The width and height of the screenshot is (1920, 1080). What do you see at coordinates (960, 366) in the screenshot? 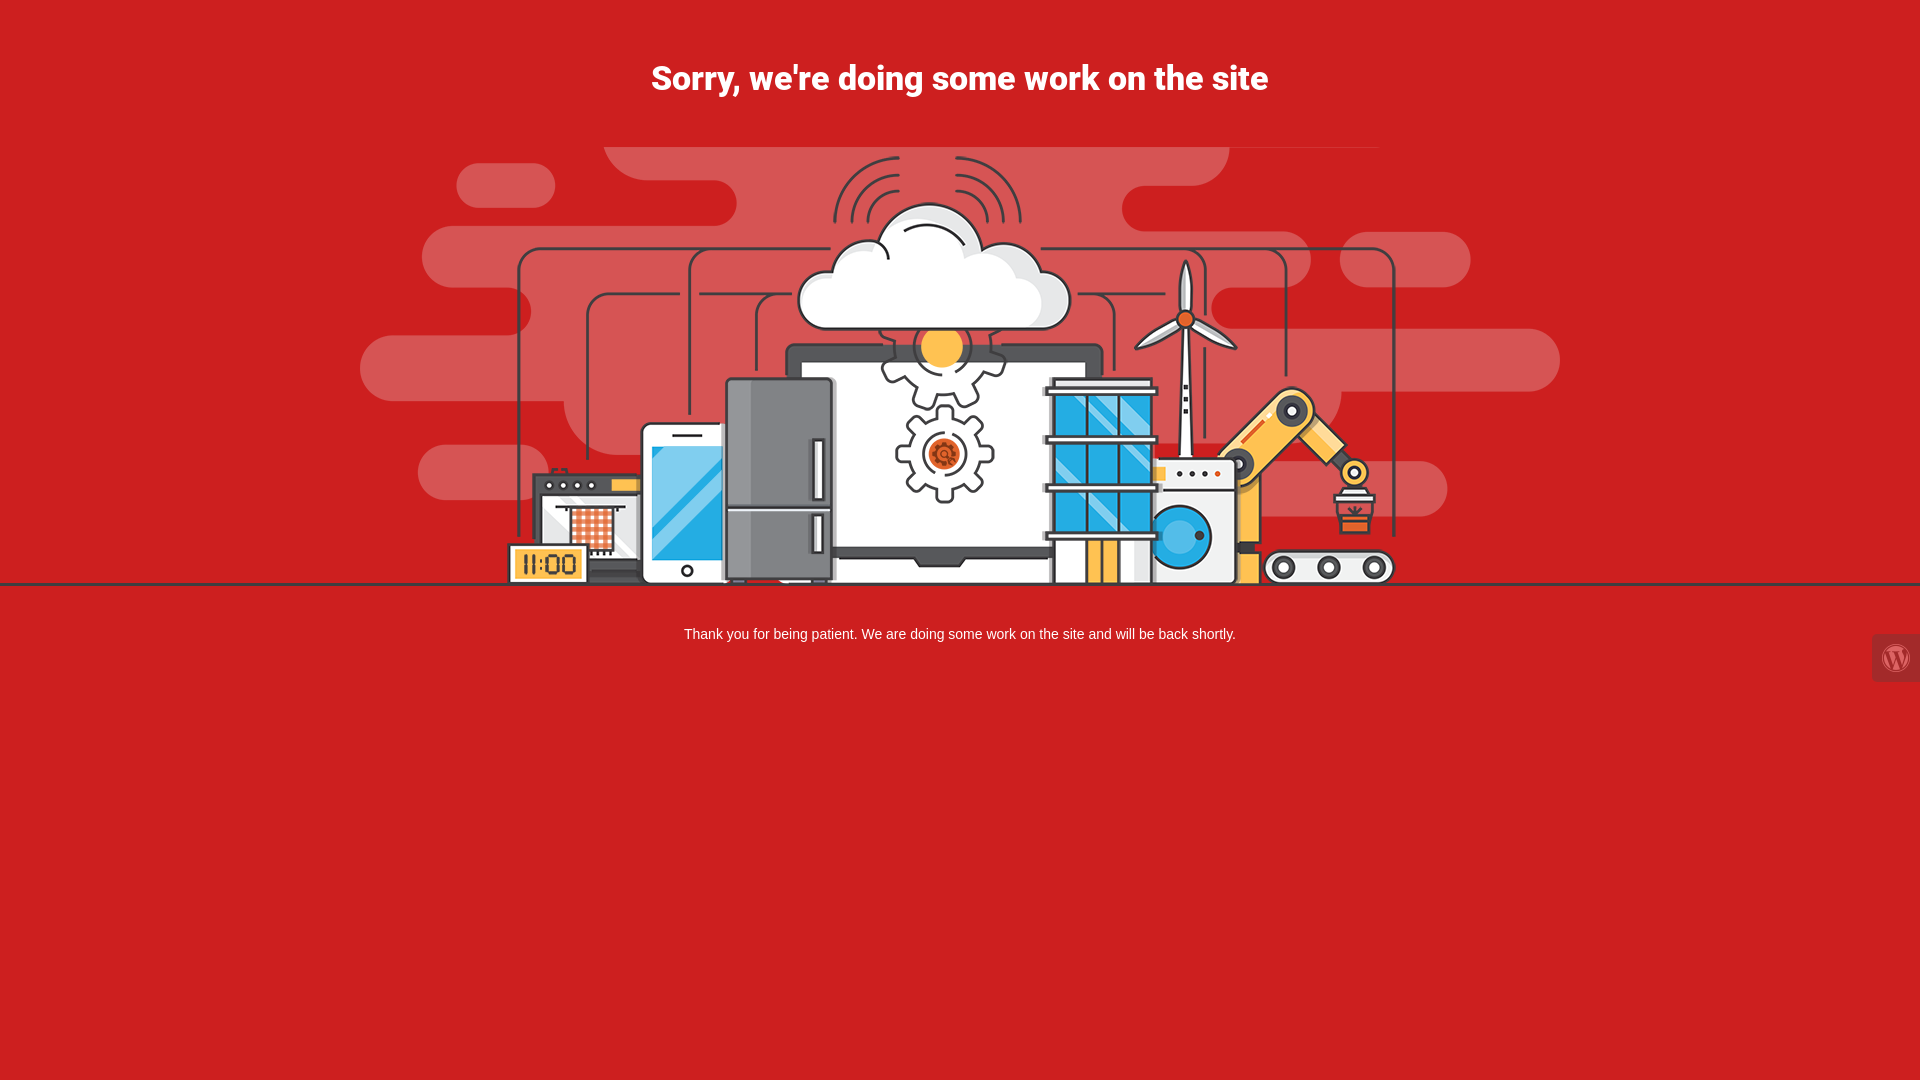
I see `The Internet of Things` at bounding box center [960, 366].